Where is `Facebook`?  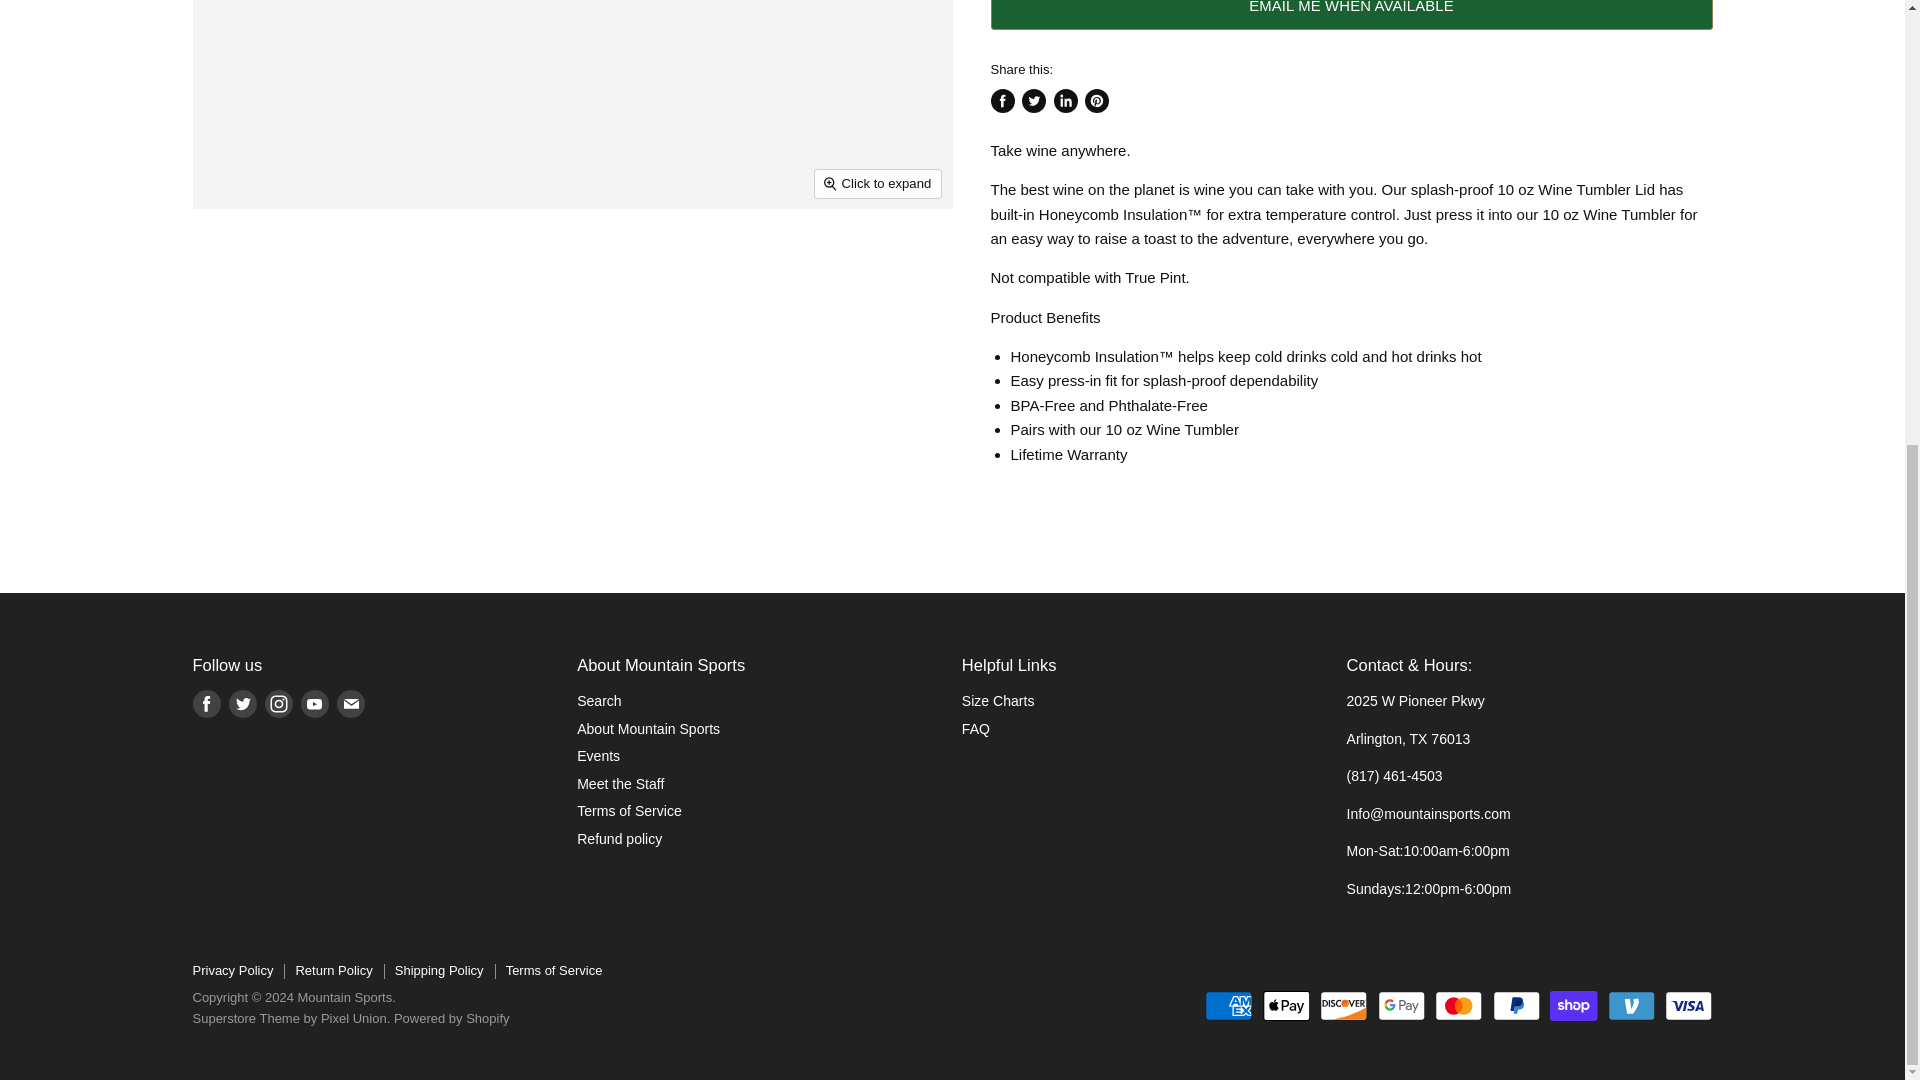
Facebook is located at coordinates (206, 704).